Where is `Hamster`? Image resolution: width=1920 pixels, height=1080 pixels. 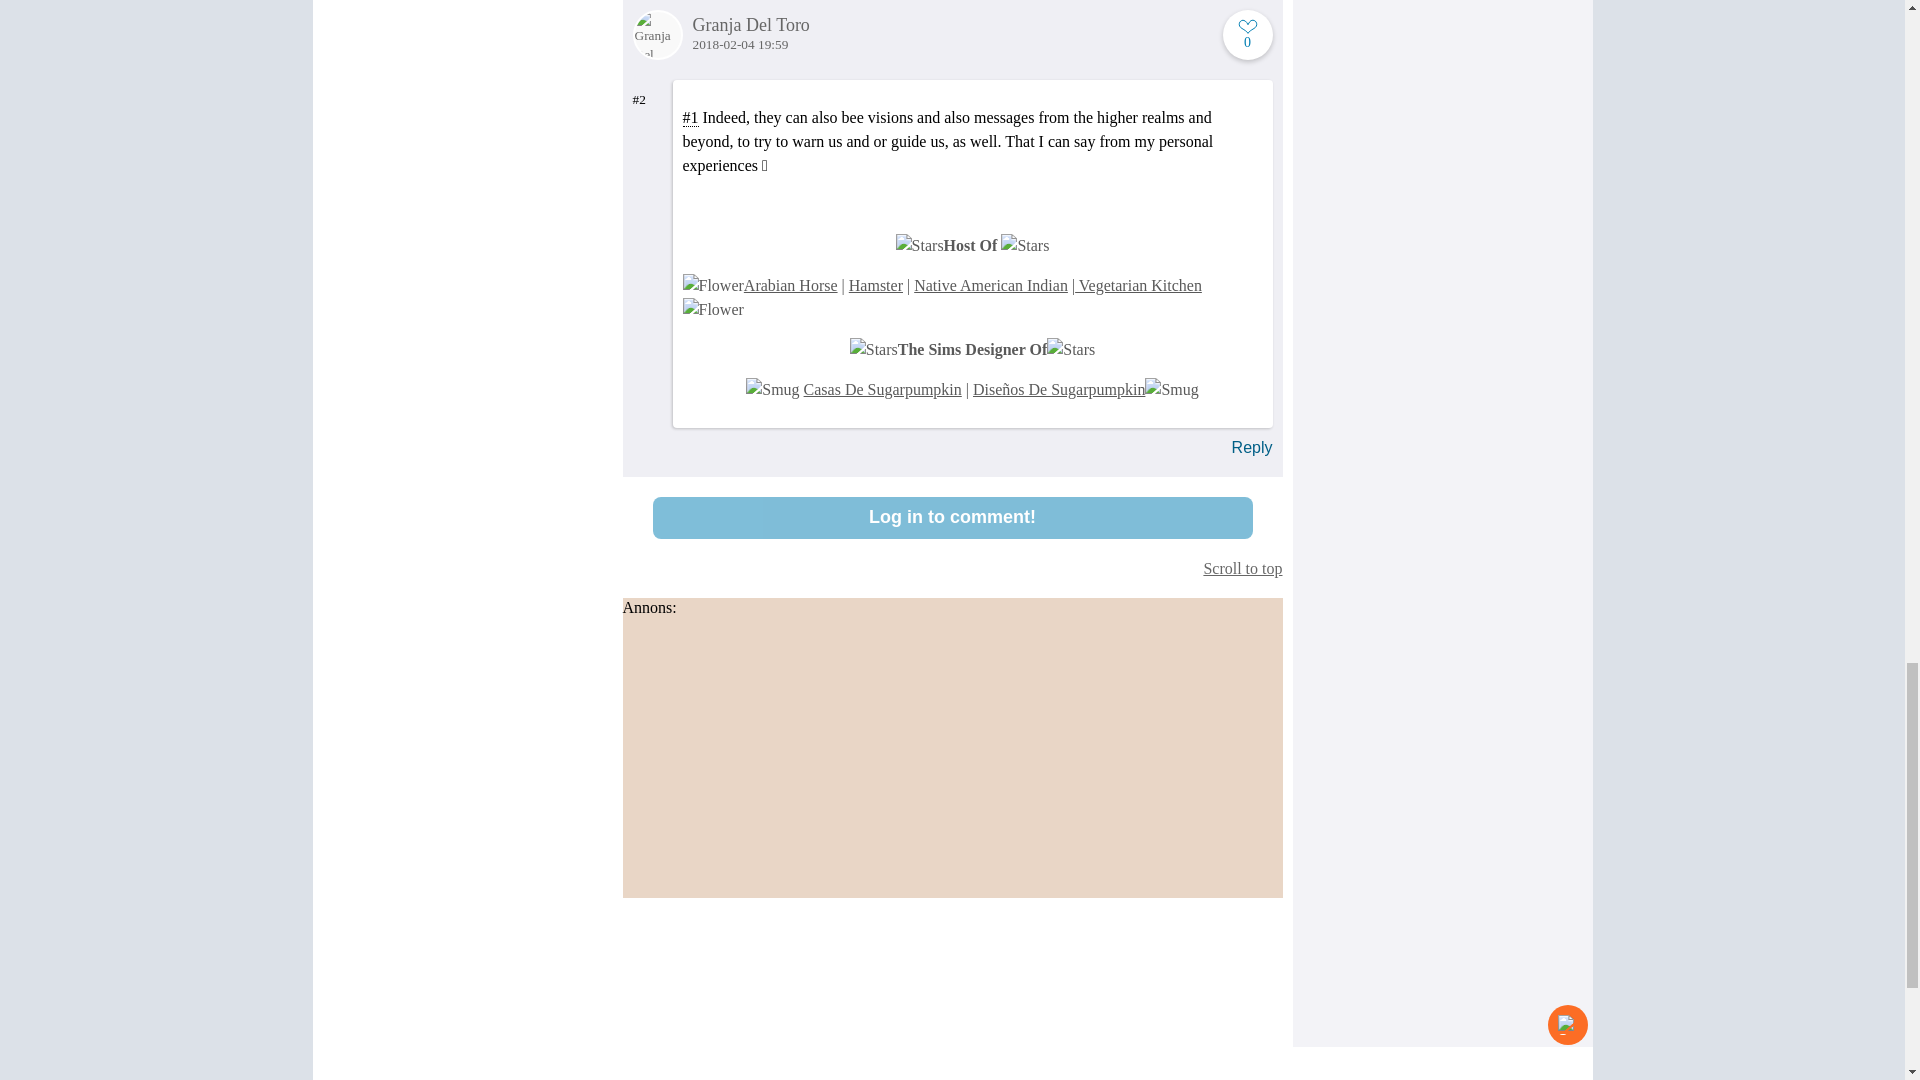
Hamster is located at coordinates (875, 284).